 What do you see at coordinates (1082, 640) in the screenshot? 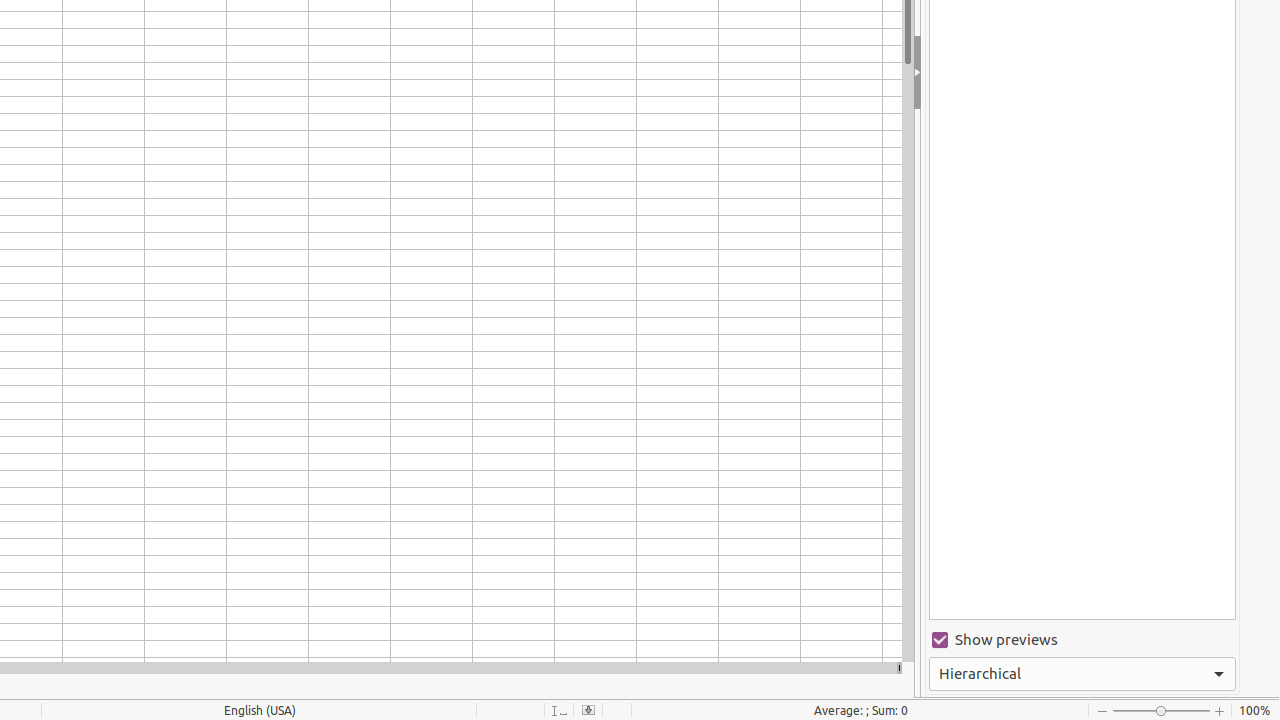
I see `Show previews` at bounding box center [1082, 640].